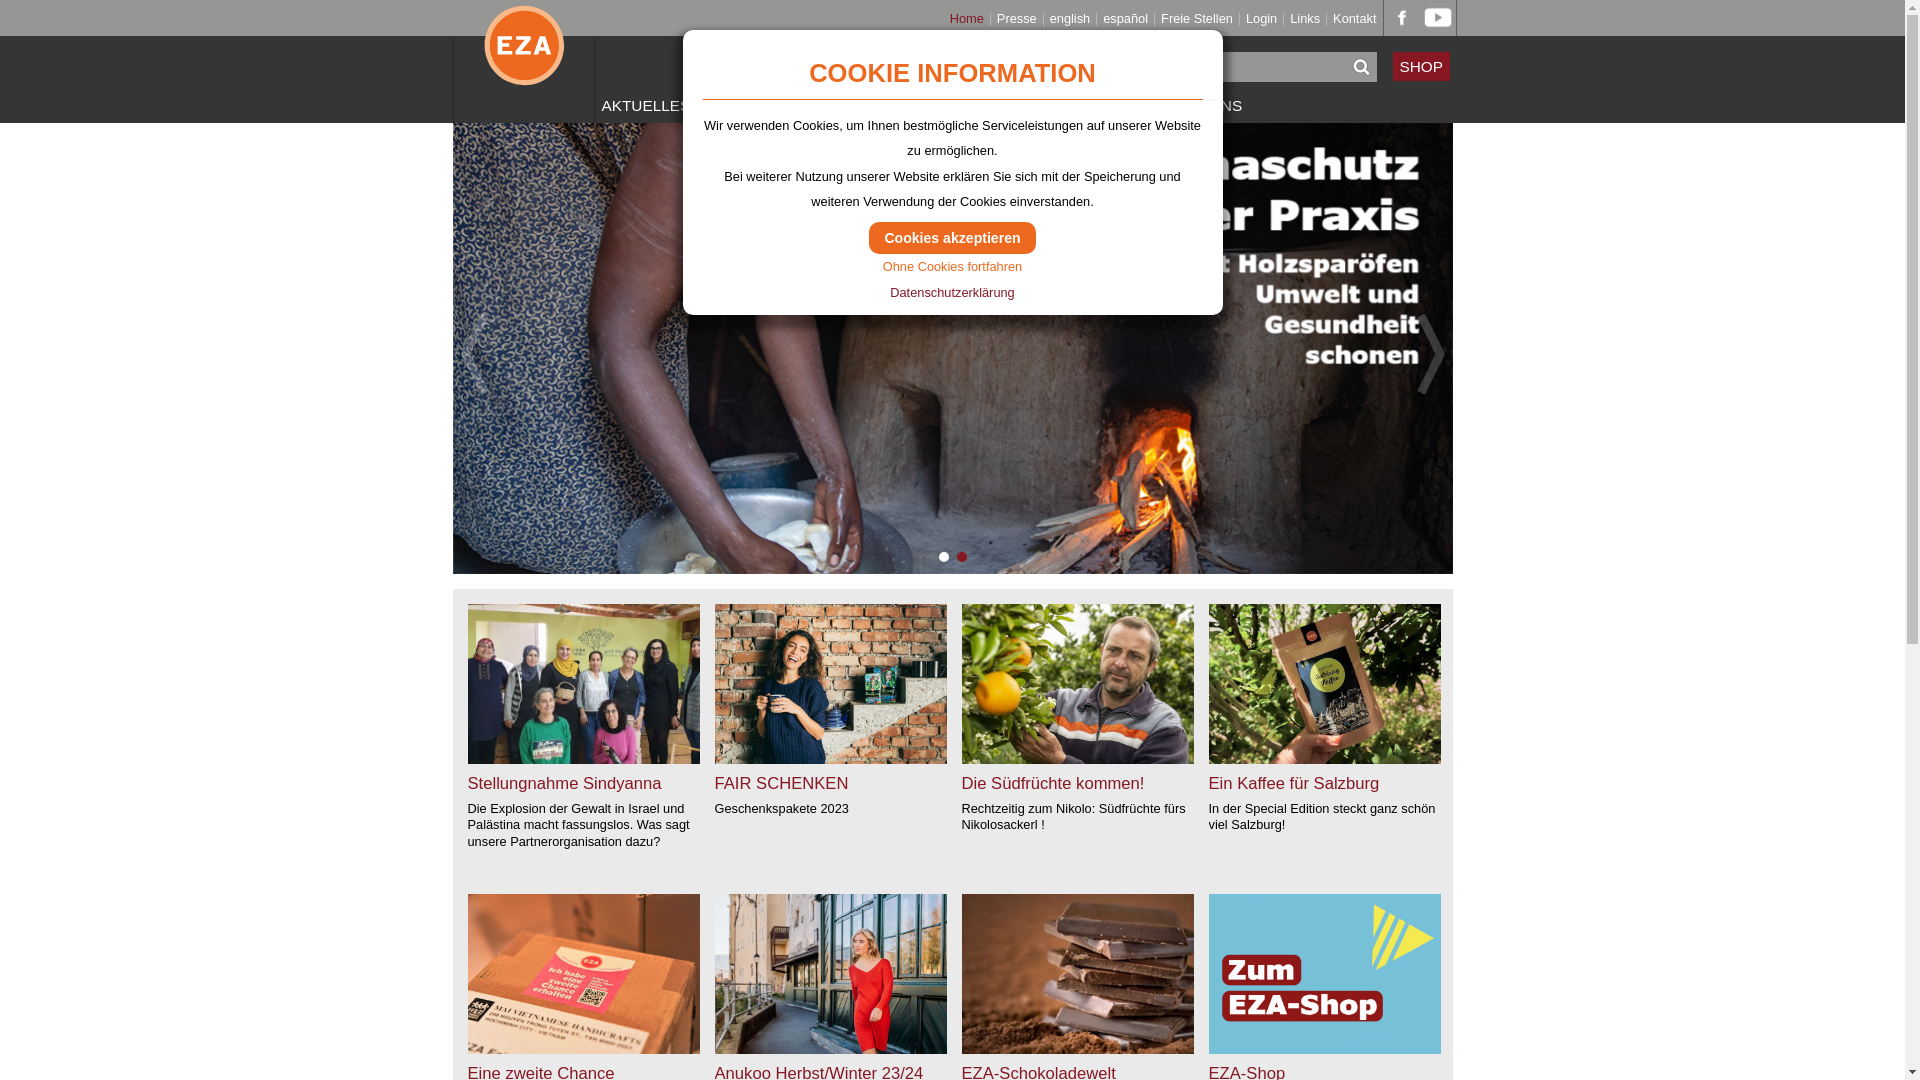  Describe the element at coordinates (952, 266) in the screenshot. I see `Ohne Cookies fortfahren` at that location.